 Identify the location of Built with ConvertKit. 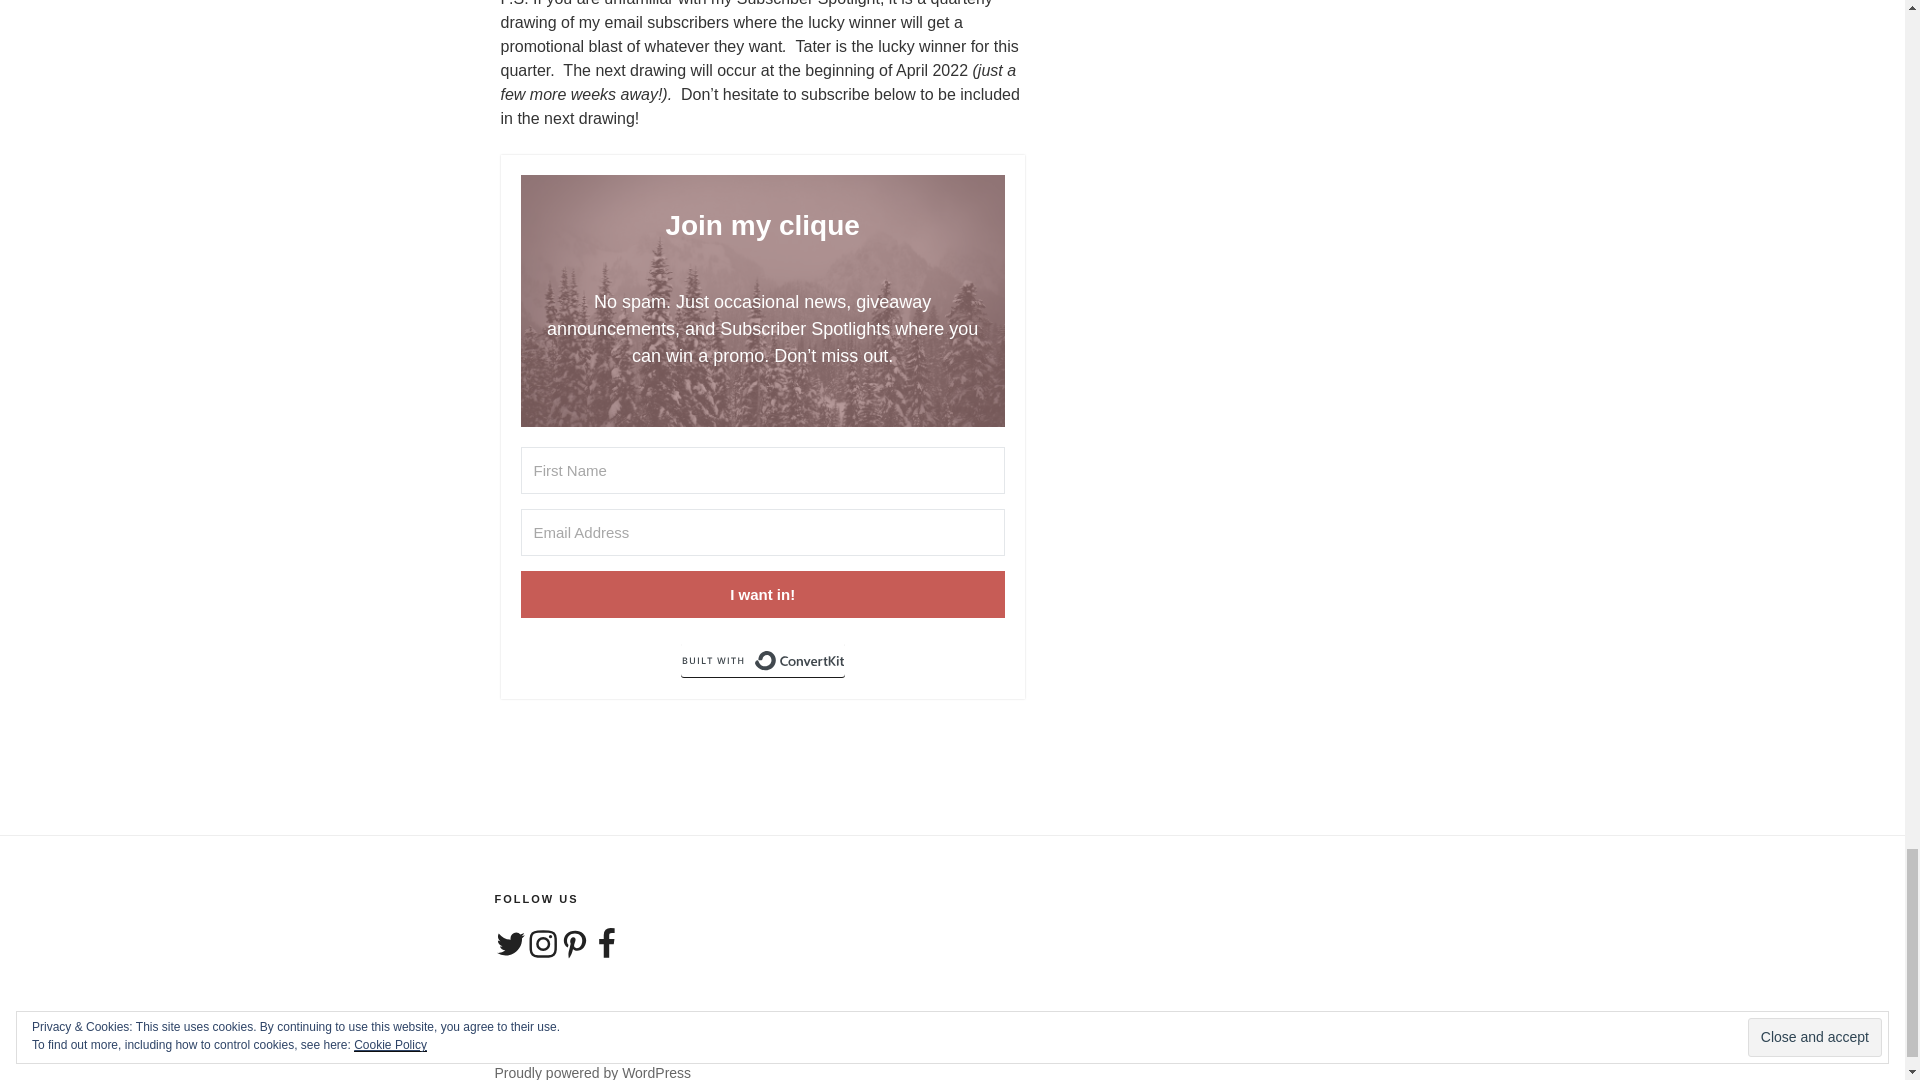
(762, 660).